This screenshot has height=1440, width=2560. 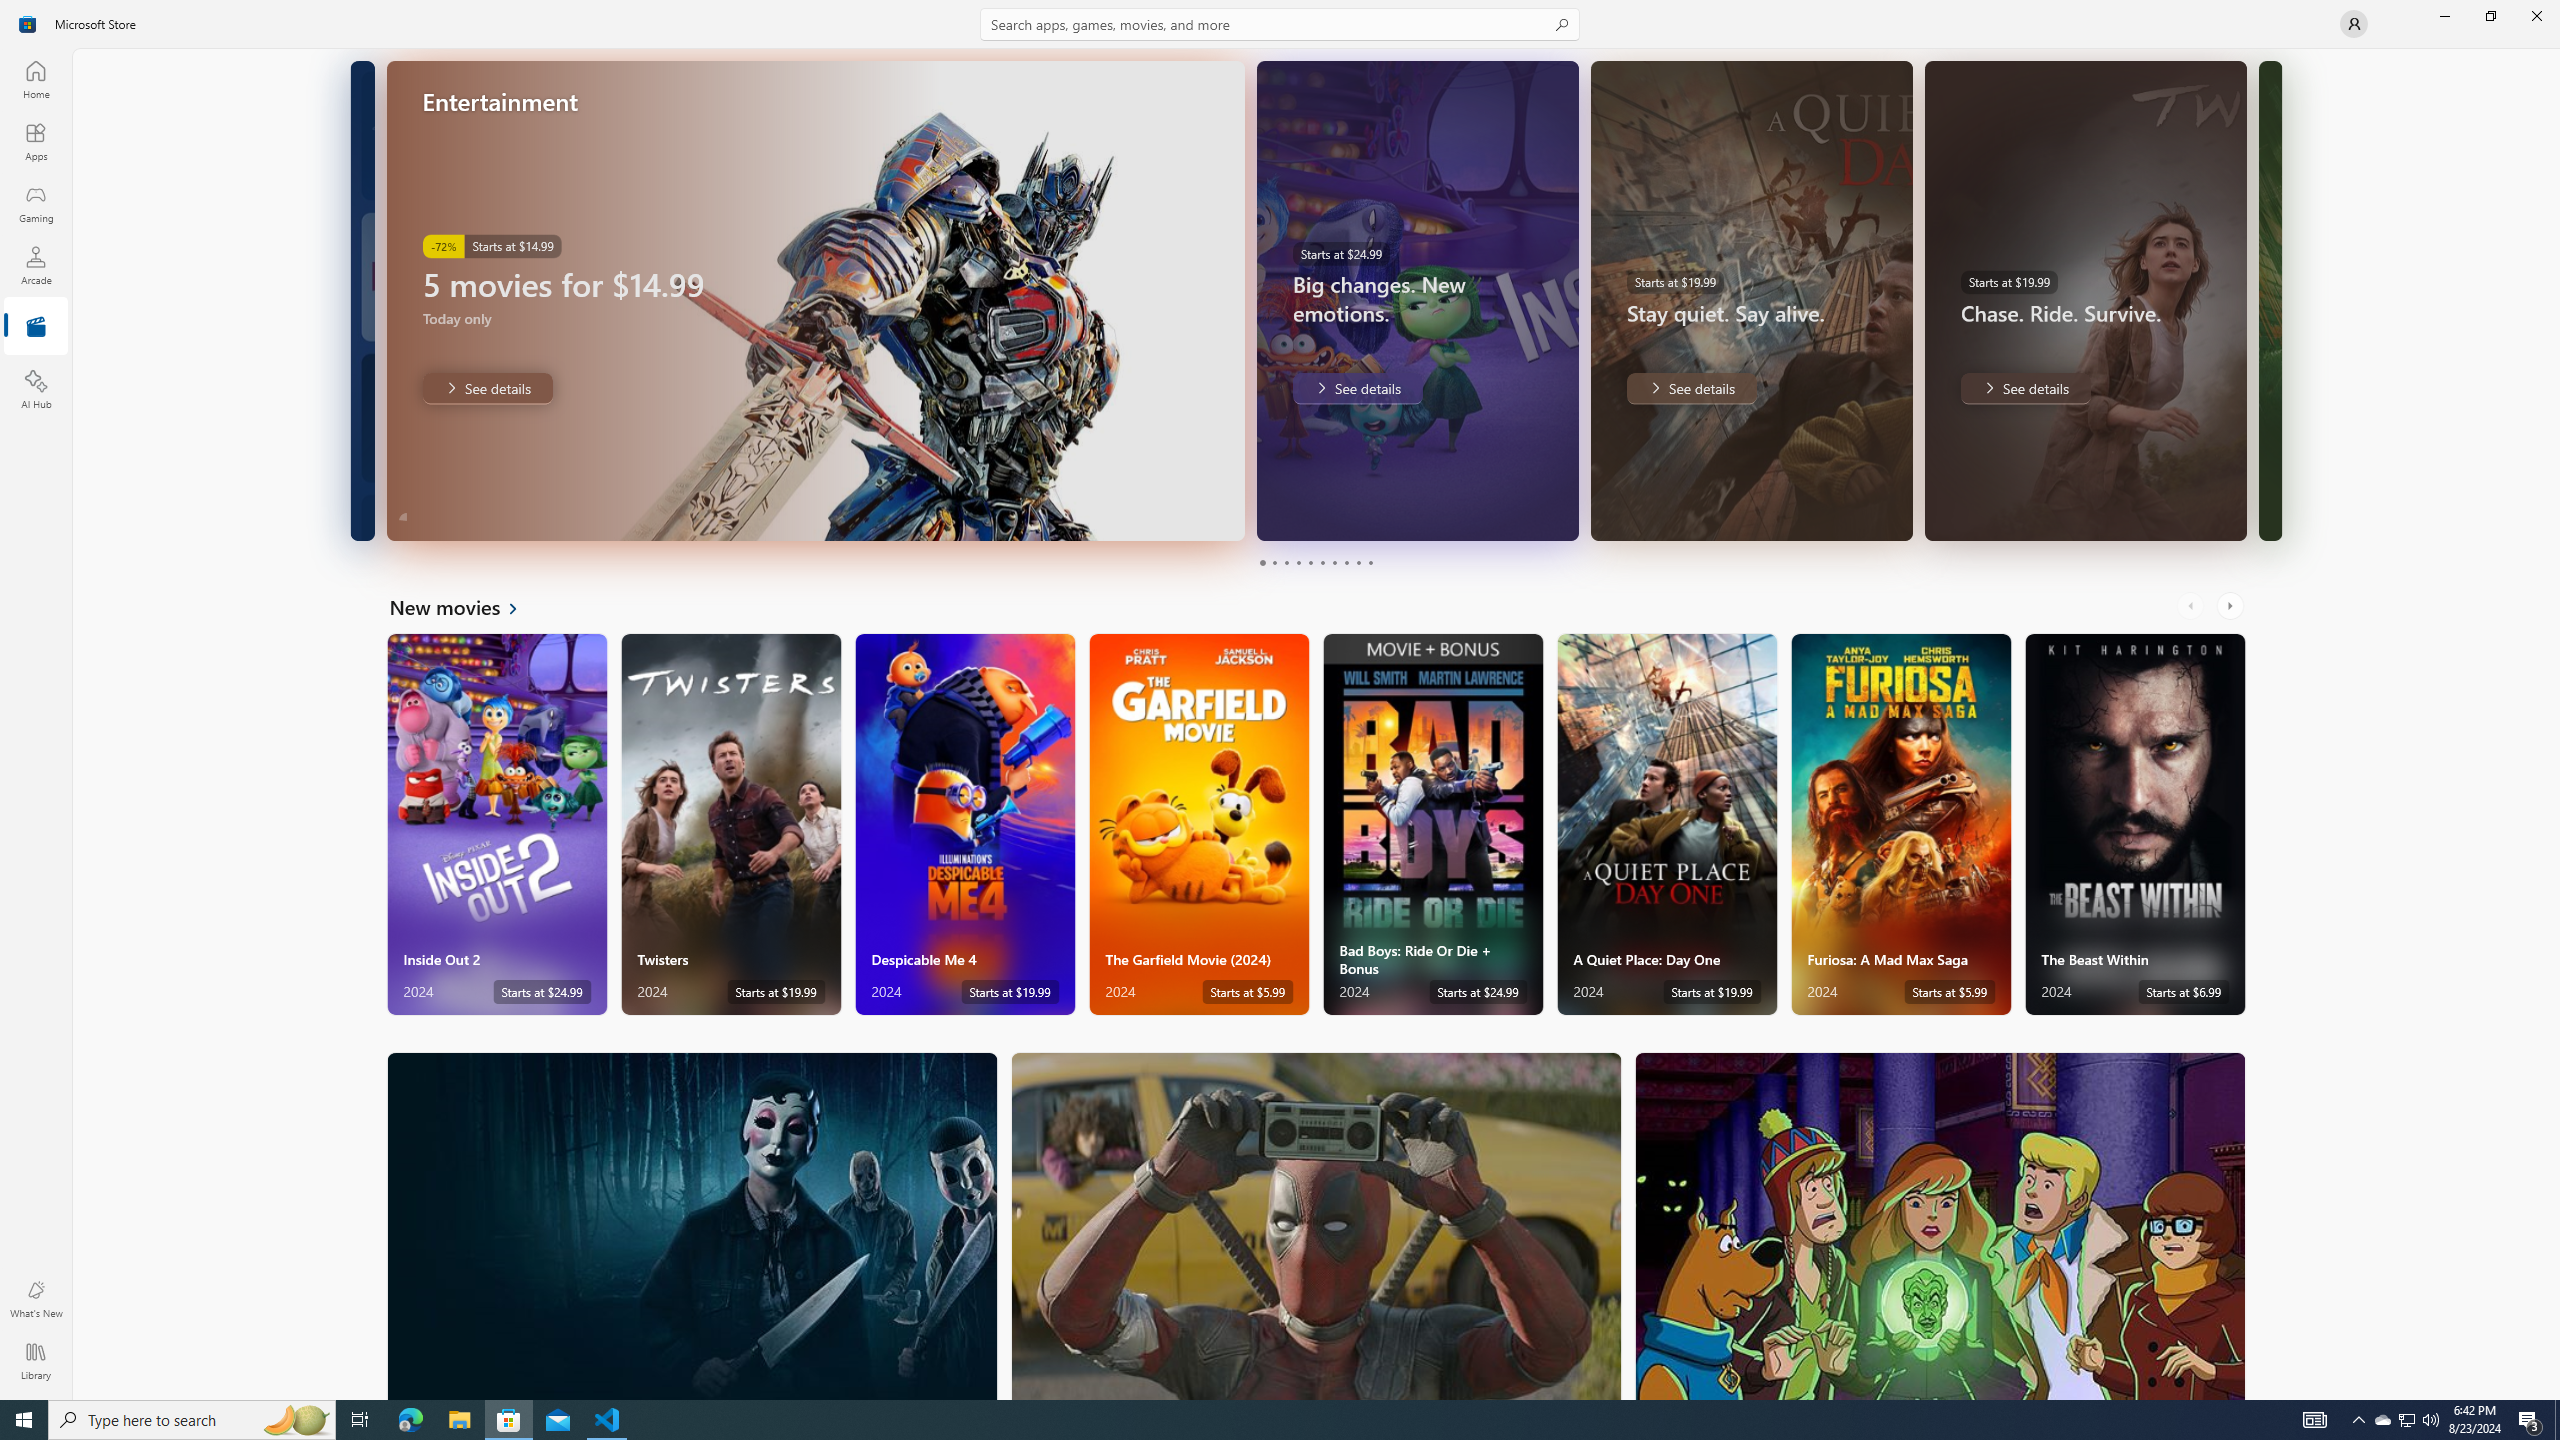 I want to click on Home, so click(x=36, y=79).